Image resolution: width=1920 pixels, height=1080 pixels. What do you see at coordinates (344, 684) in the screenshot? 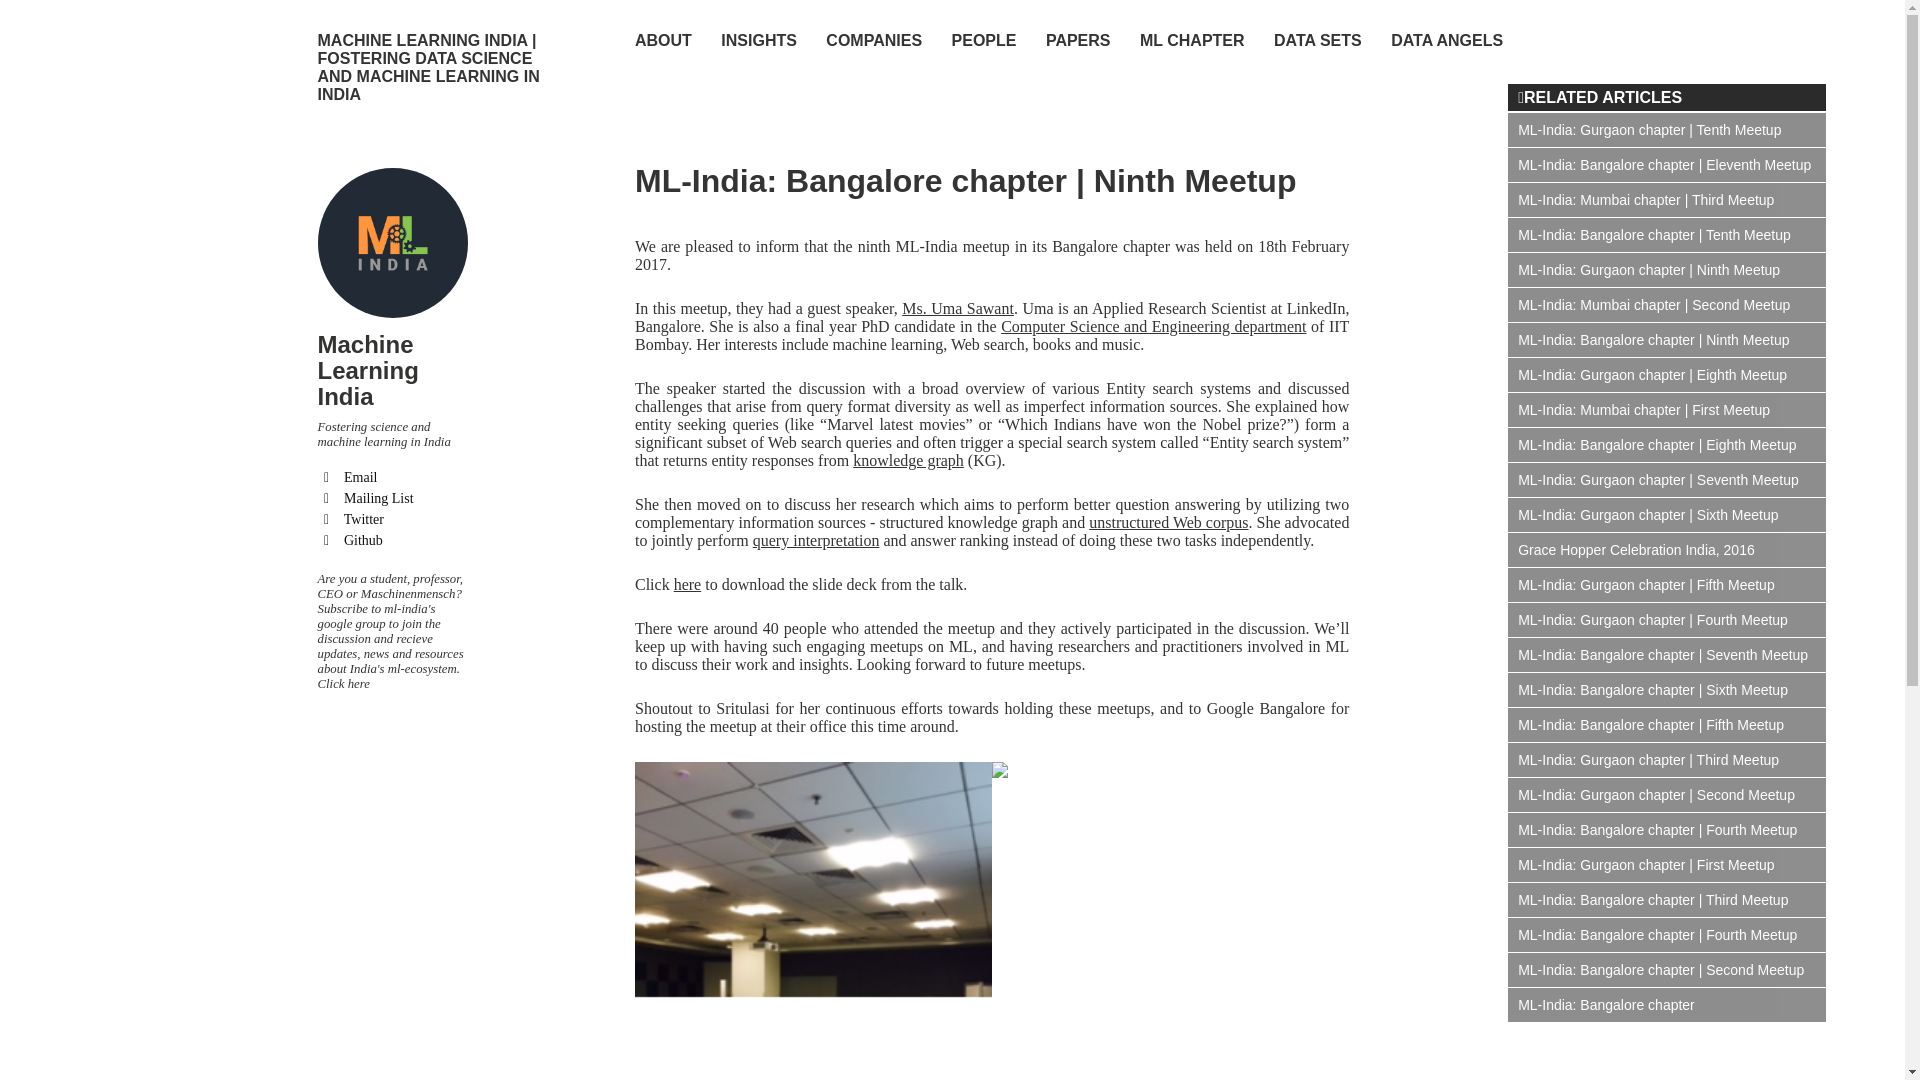
I see `Click here` at bounding box center [344, 684].